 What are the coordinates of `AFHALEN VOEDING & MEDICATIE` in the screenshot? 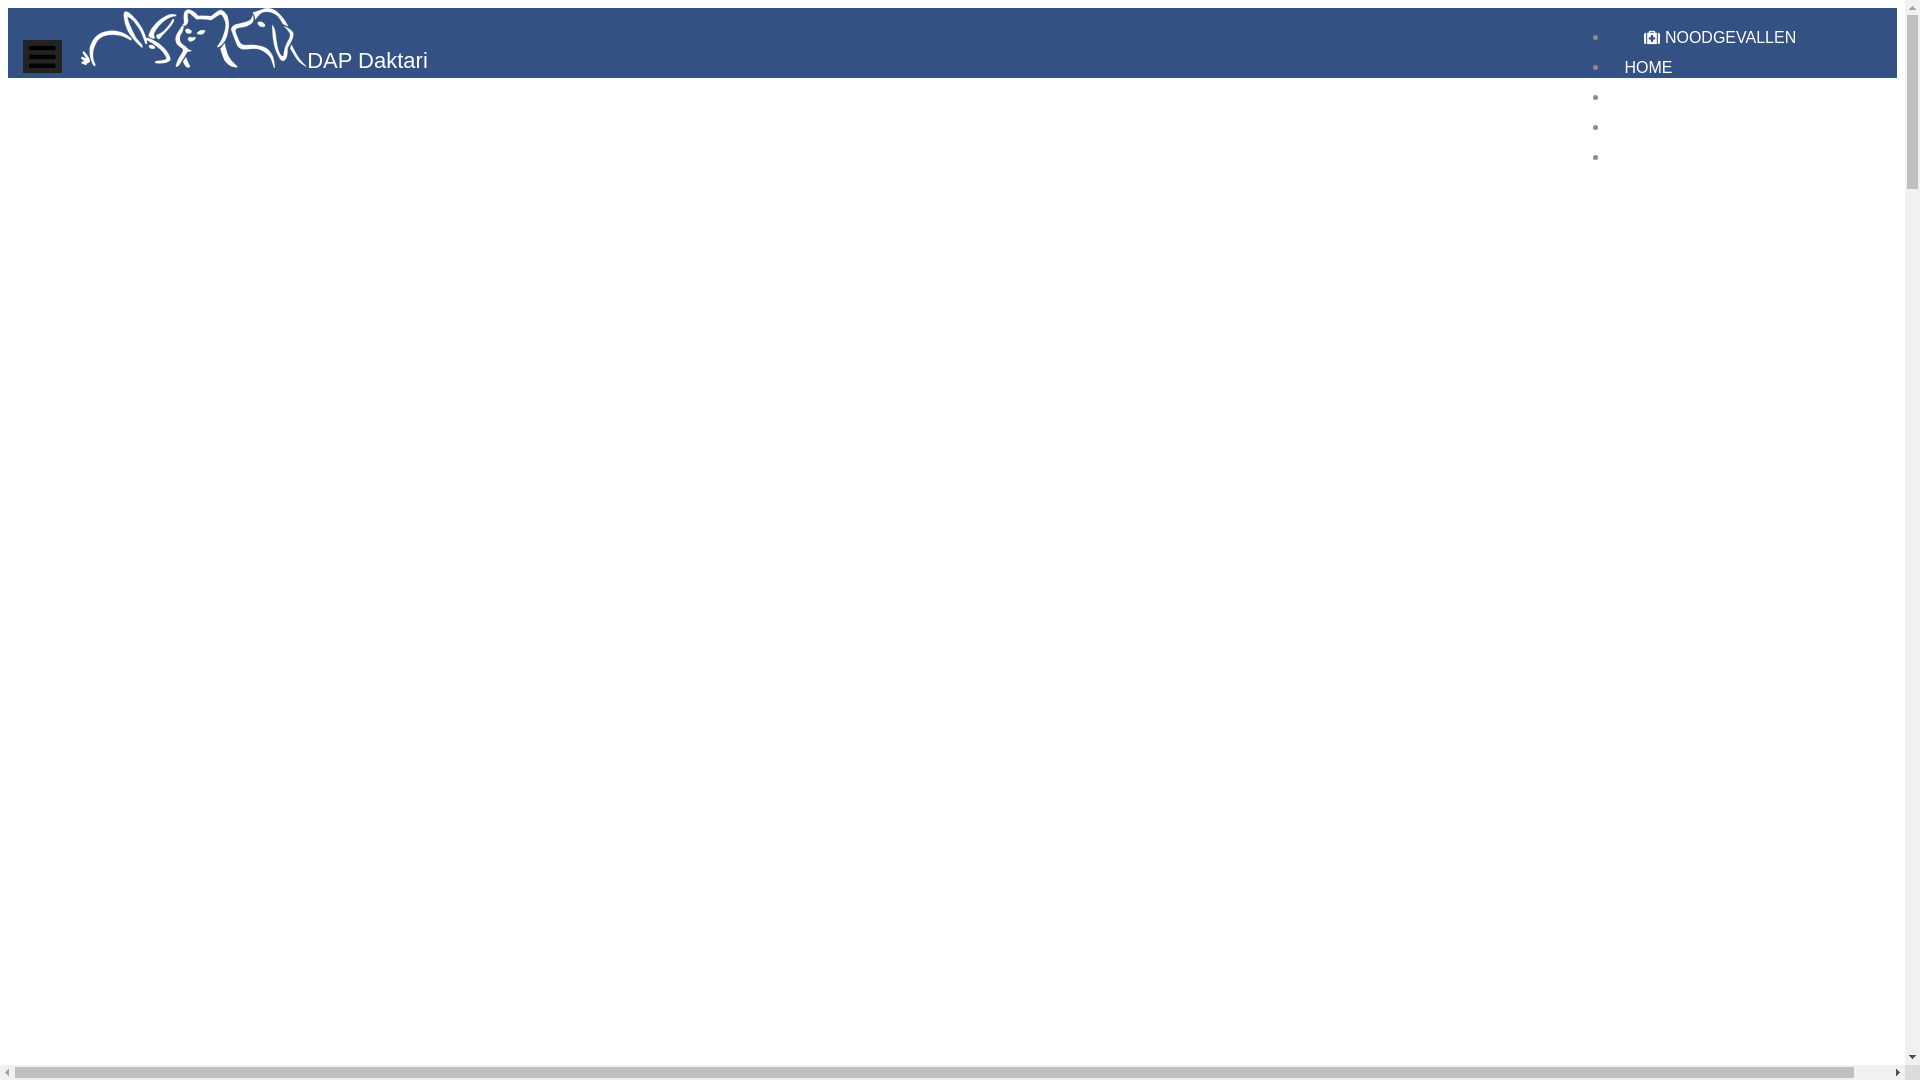 It's located at (1753, 98).